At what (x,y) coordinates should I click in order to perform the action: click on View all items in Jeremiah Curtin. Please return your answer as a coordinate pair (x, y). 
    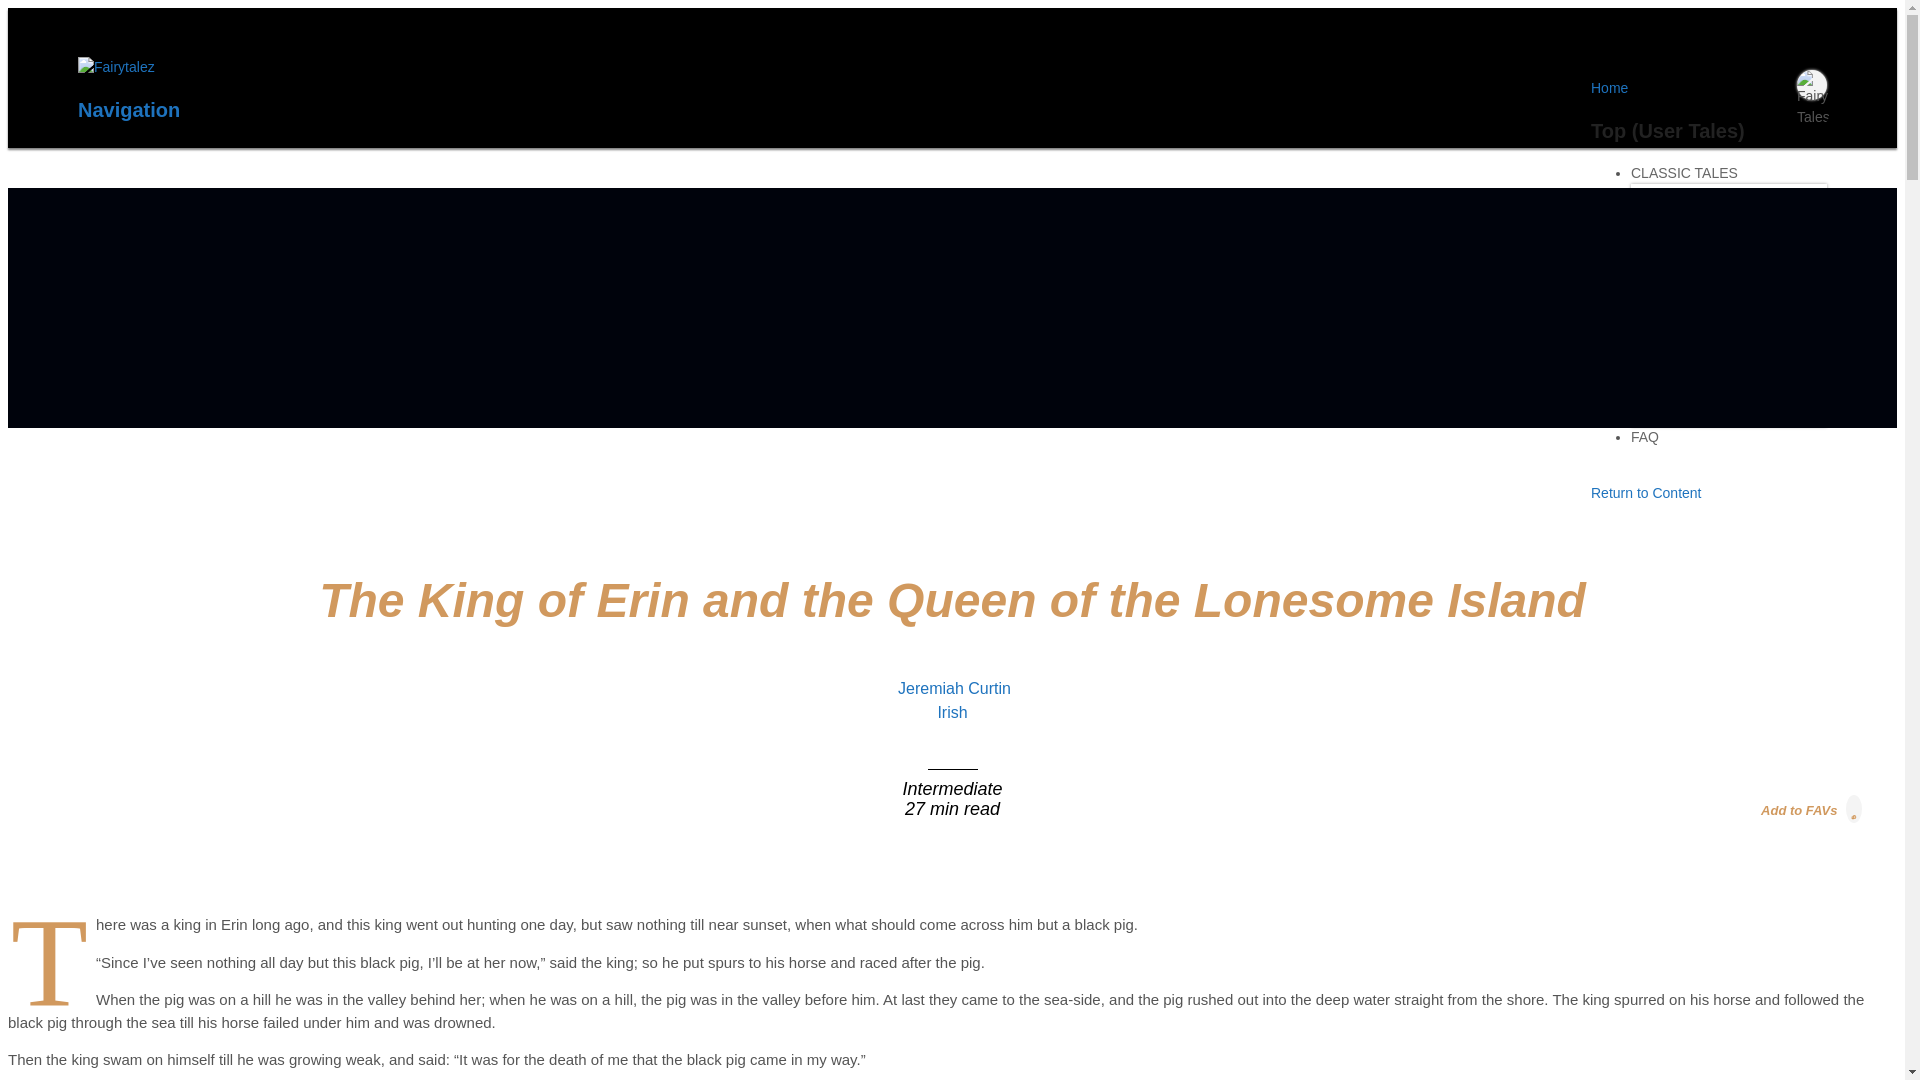
    Looking at the image, I should click on (954, 688).